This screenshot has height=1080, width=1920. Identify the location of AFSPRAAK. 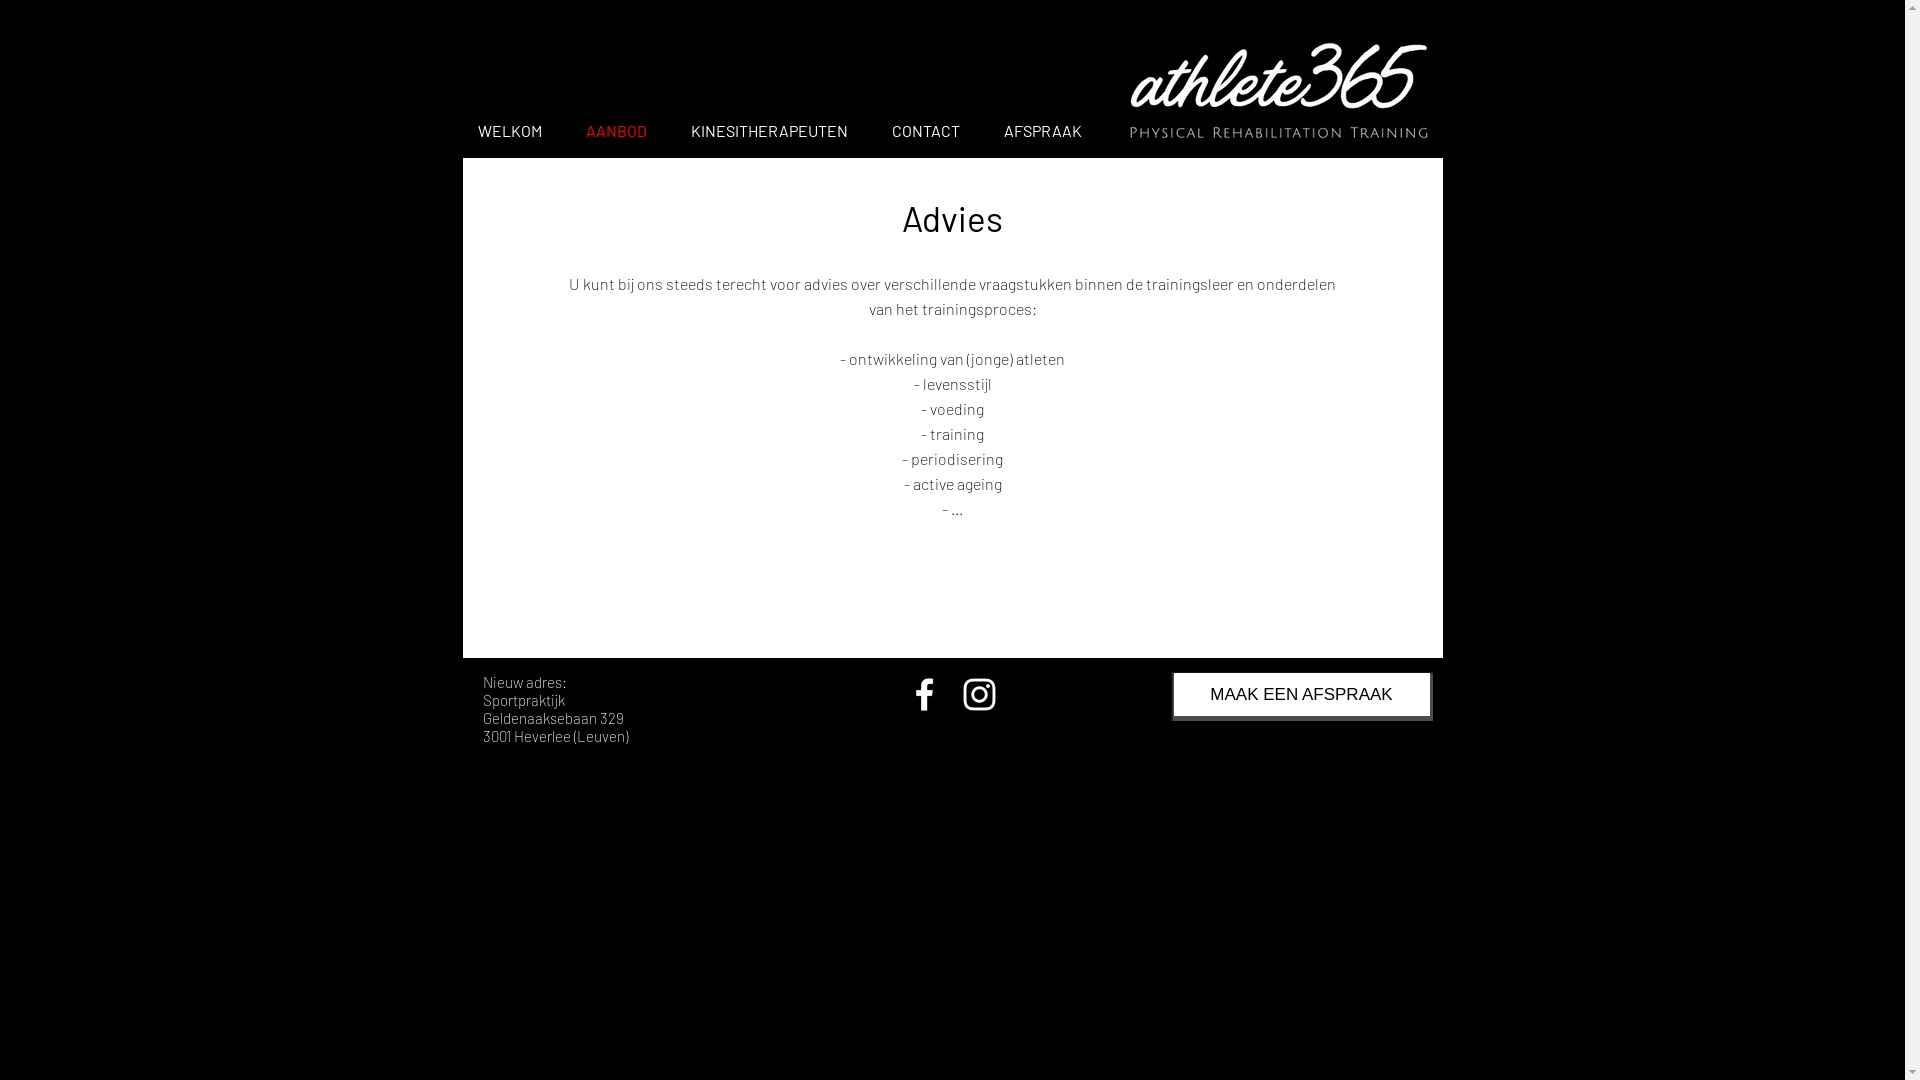
(1048, 130).